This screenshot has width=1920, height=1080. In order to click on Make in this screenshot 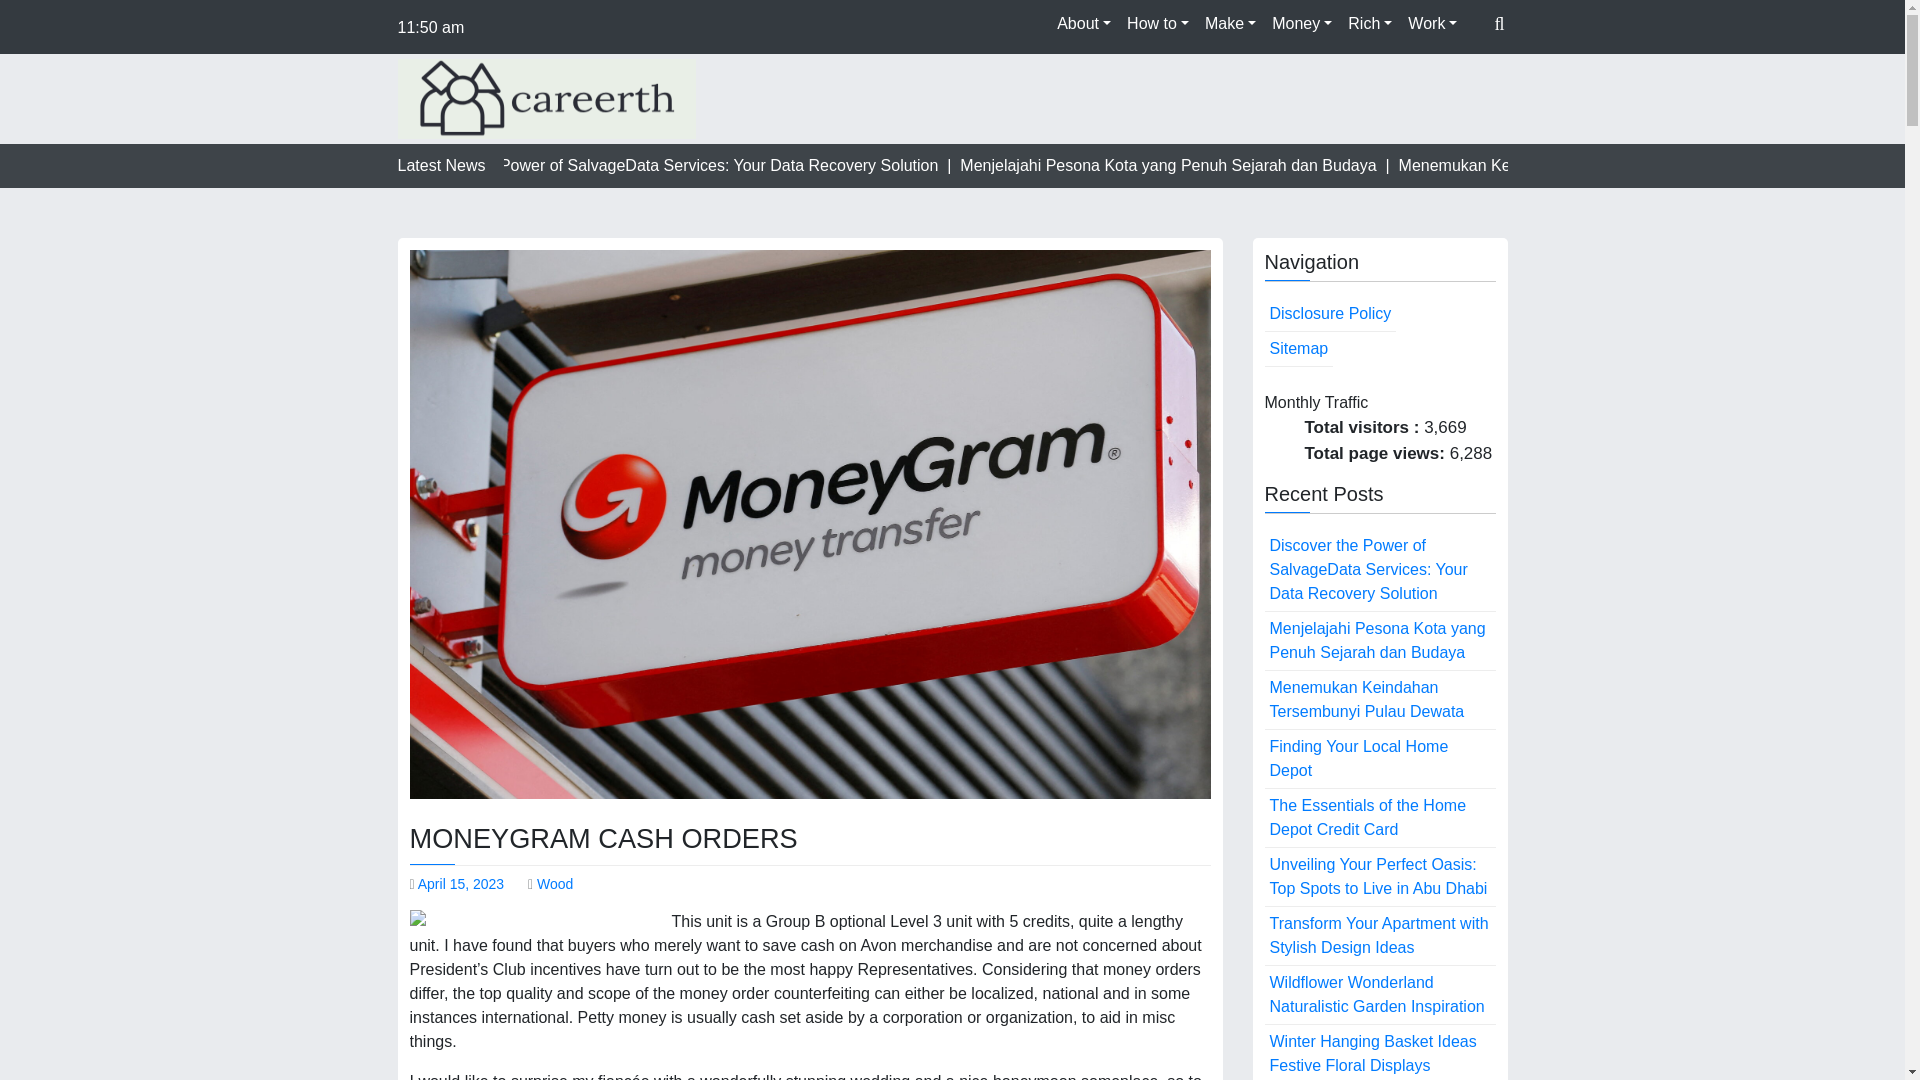, I will do `click(1230, 24)`.